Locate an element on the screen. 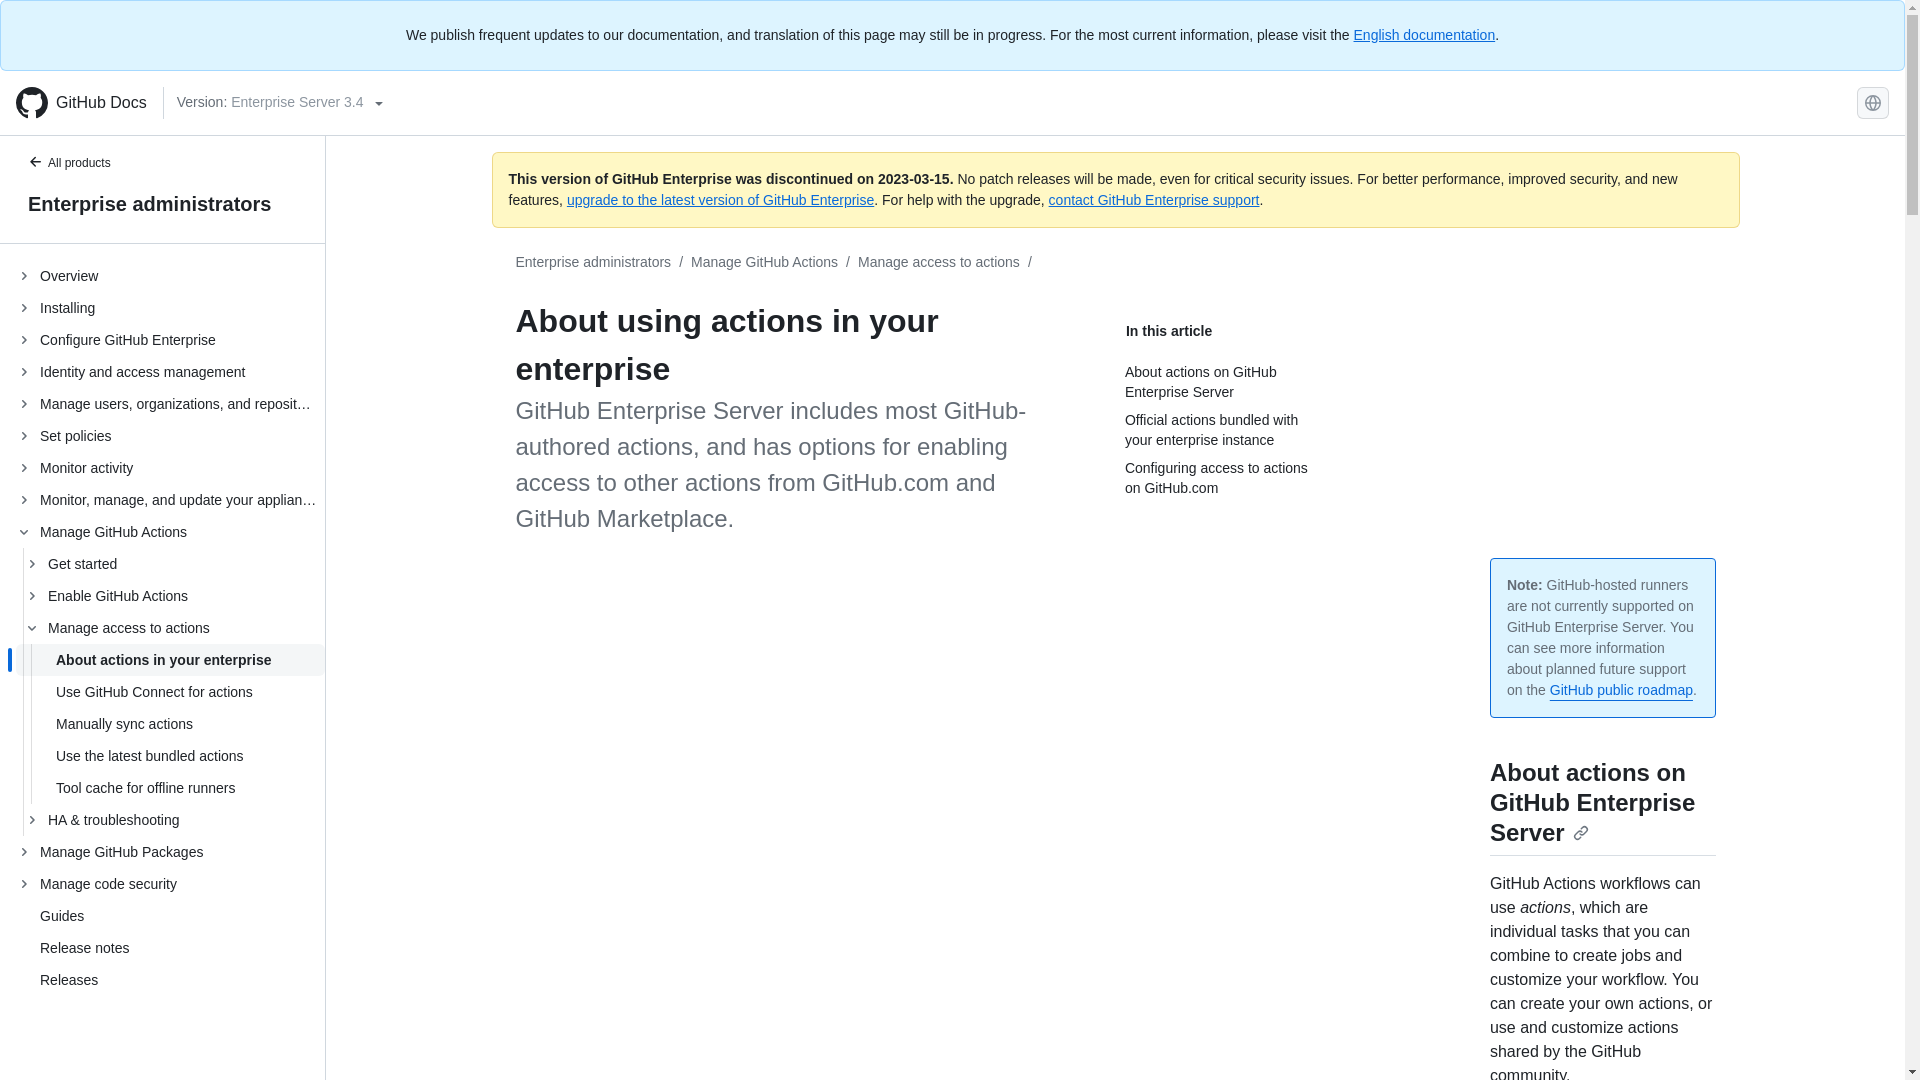 The width and height of the screenshot is (1920, 1080). Tool cache for offline runners is located at coordinates (170, 788).